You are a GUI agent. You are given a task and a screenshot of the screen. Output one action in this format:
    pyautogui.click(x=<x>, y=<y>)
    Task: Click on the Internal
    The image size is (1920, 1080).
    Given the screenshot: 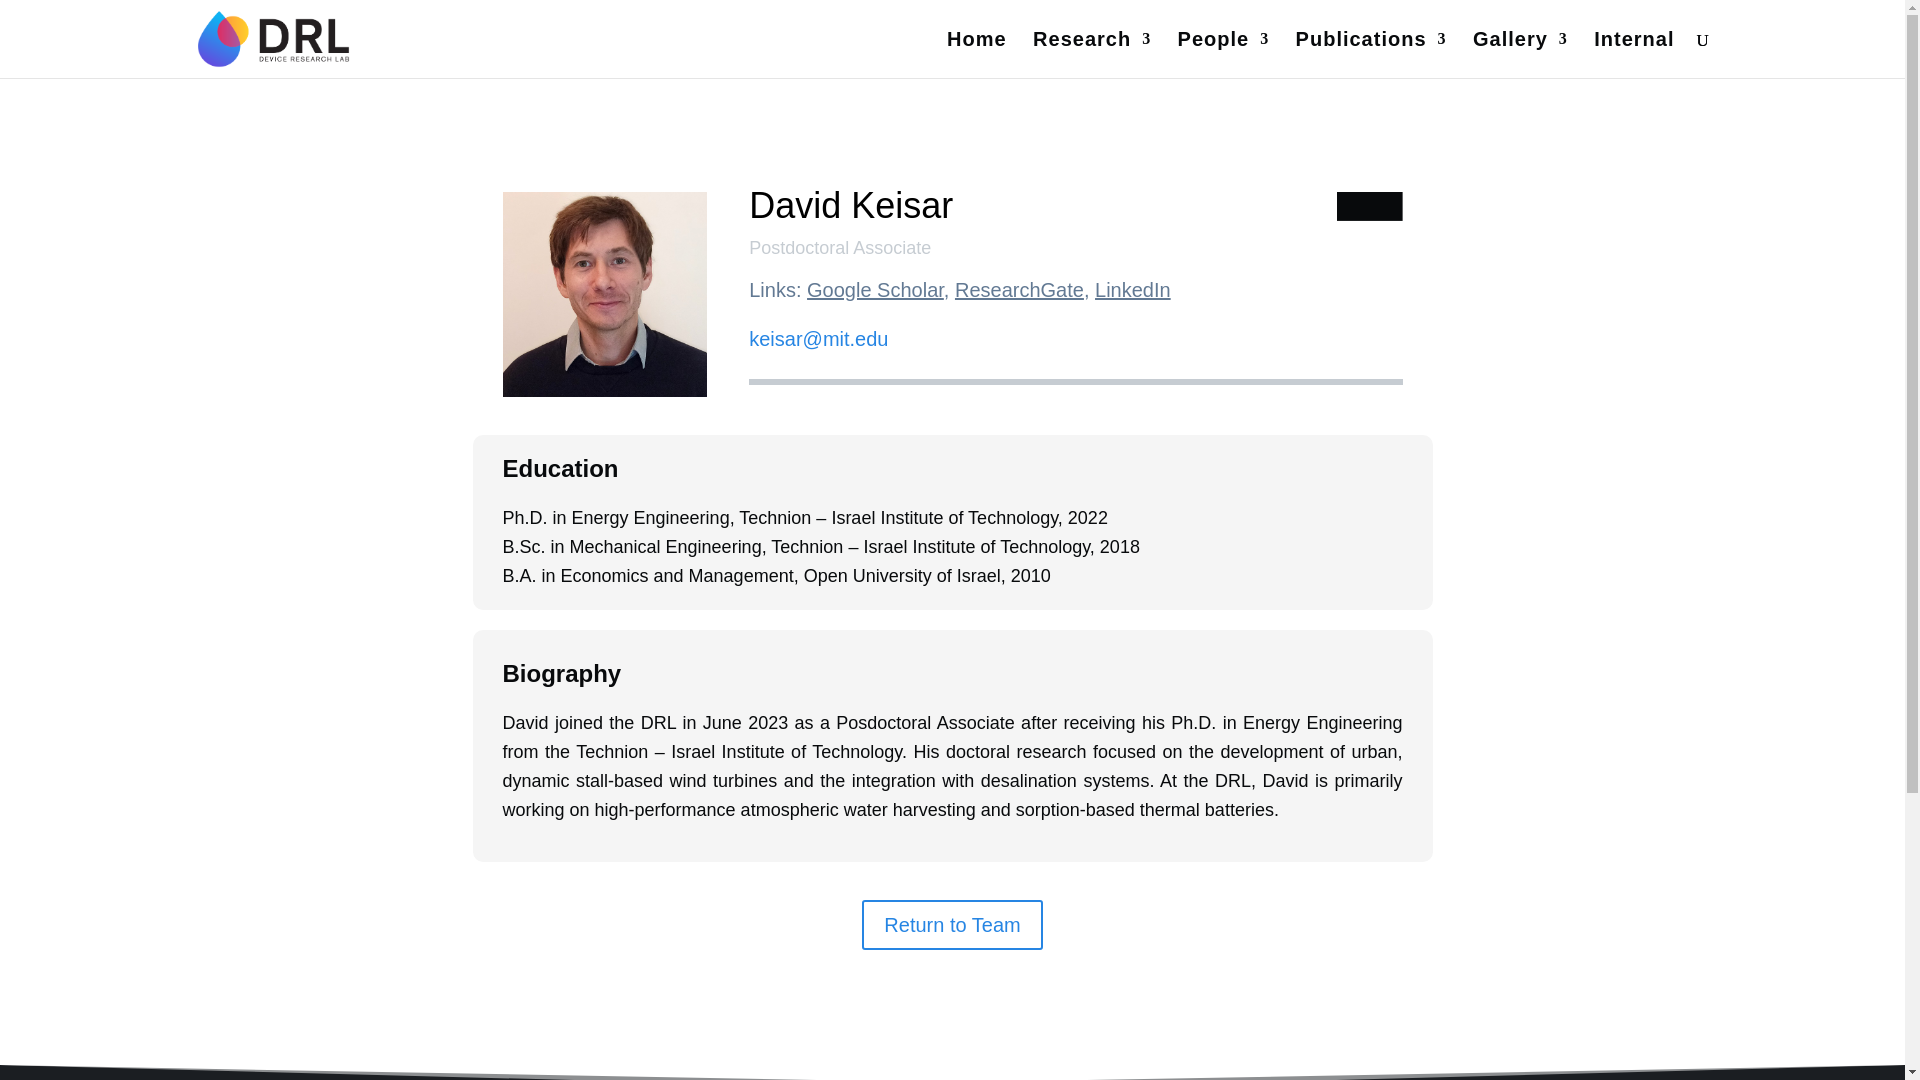 What is the action you would take?
    pyautogui.click(x=1634, y=54)
    